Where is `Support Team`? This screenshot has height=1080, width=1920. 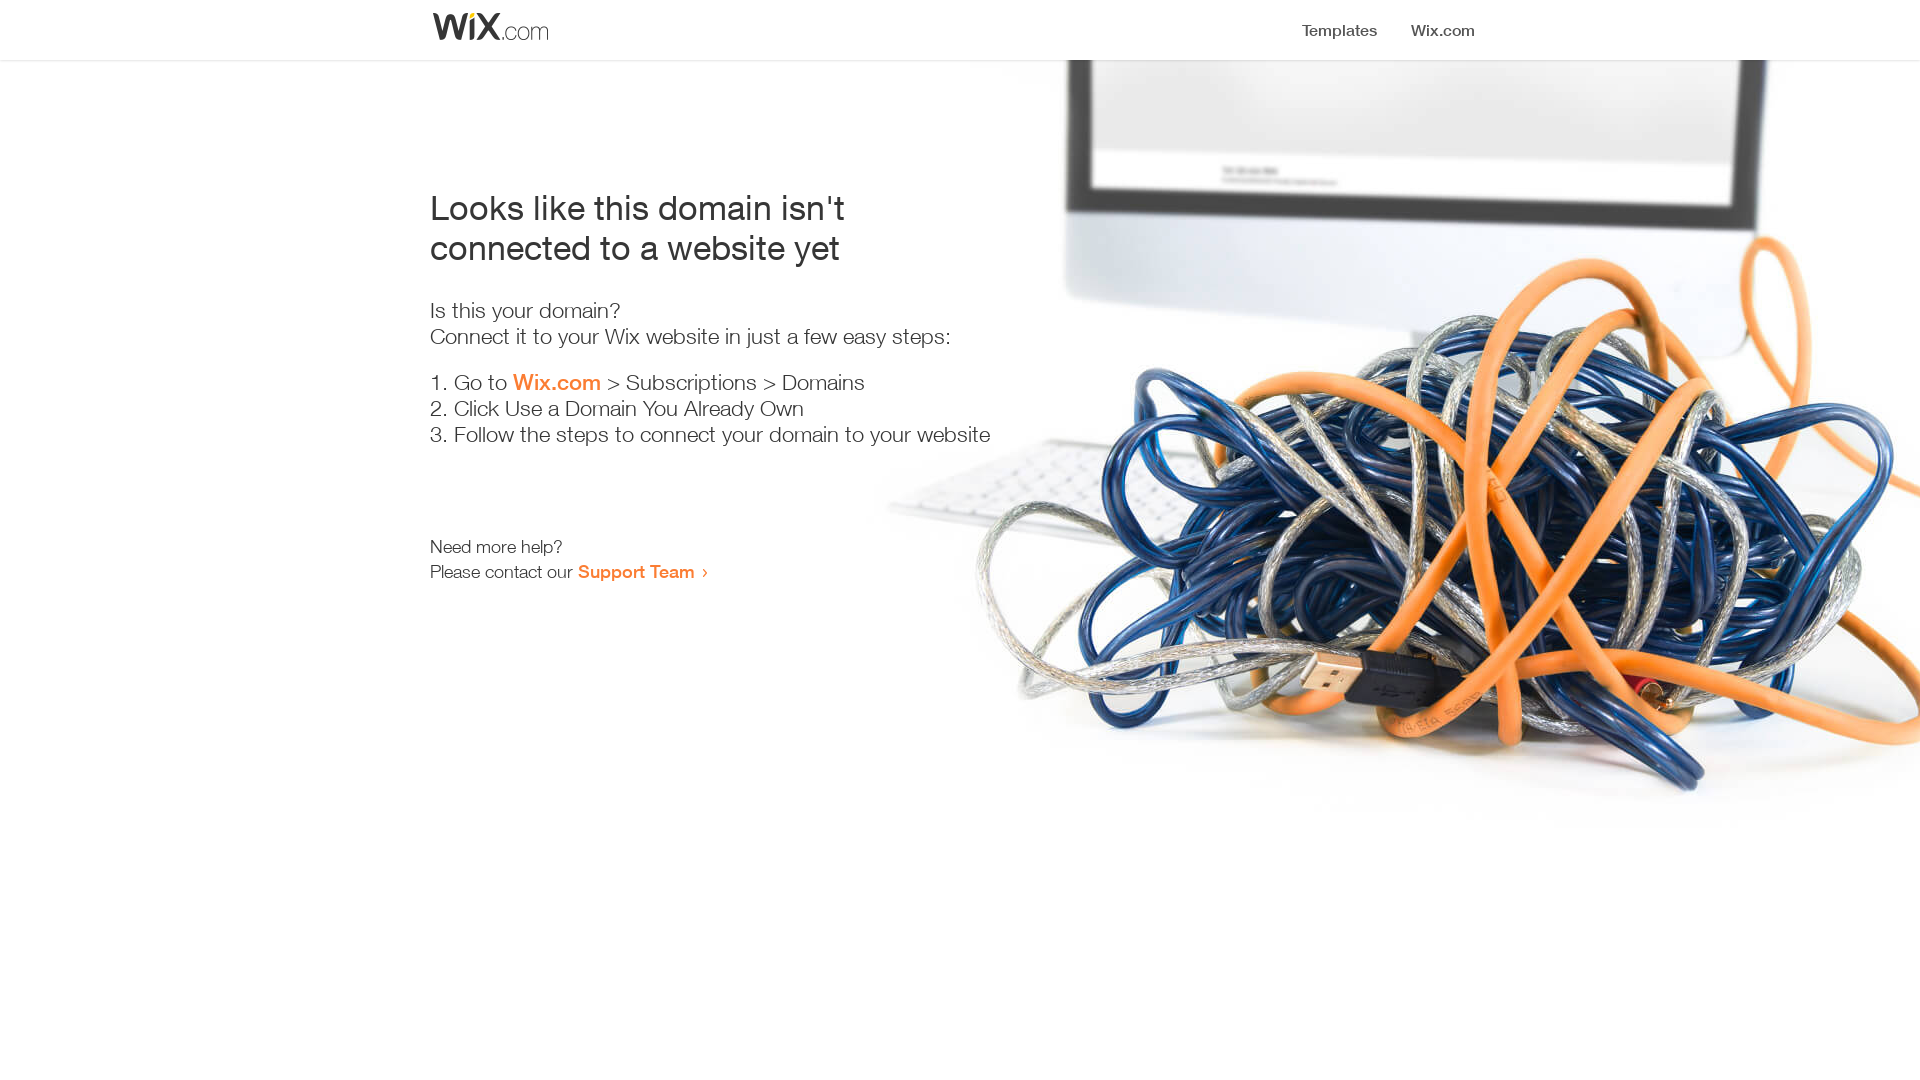
Support Team is located at coordinates (636, 571).